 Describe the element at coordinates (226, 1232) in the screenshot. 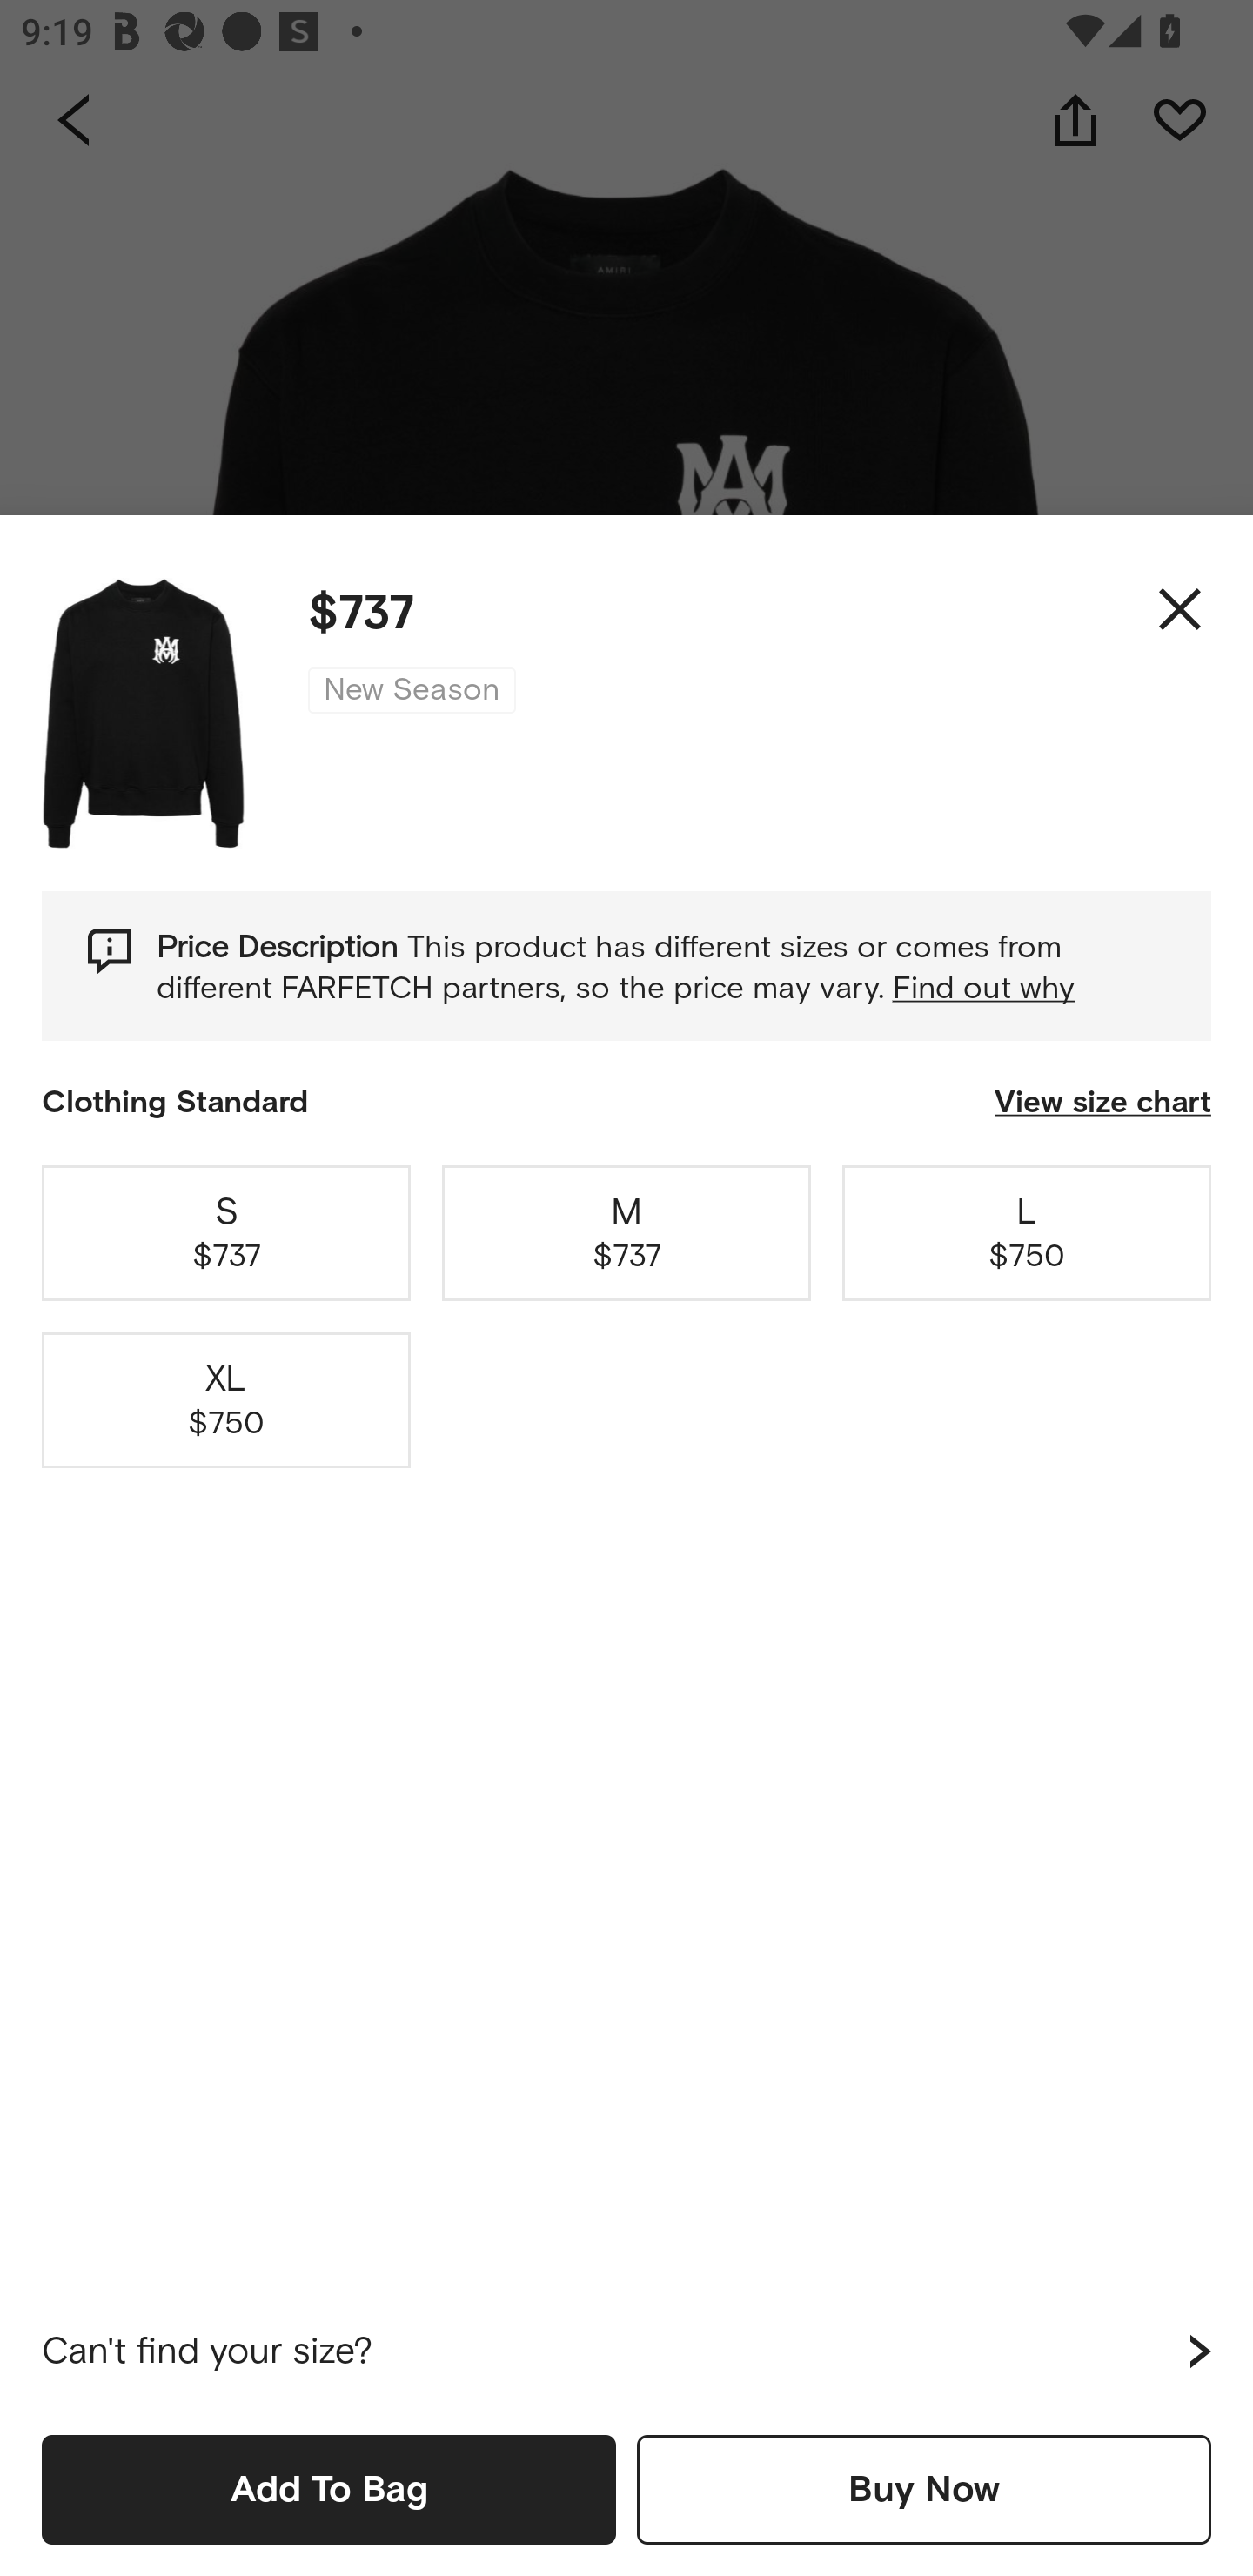

I see `S $737` at that location.